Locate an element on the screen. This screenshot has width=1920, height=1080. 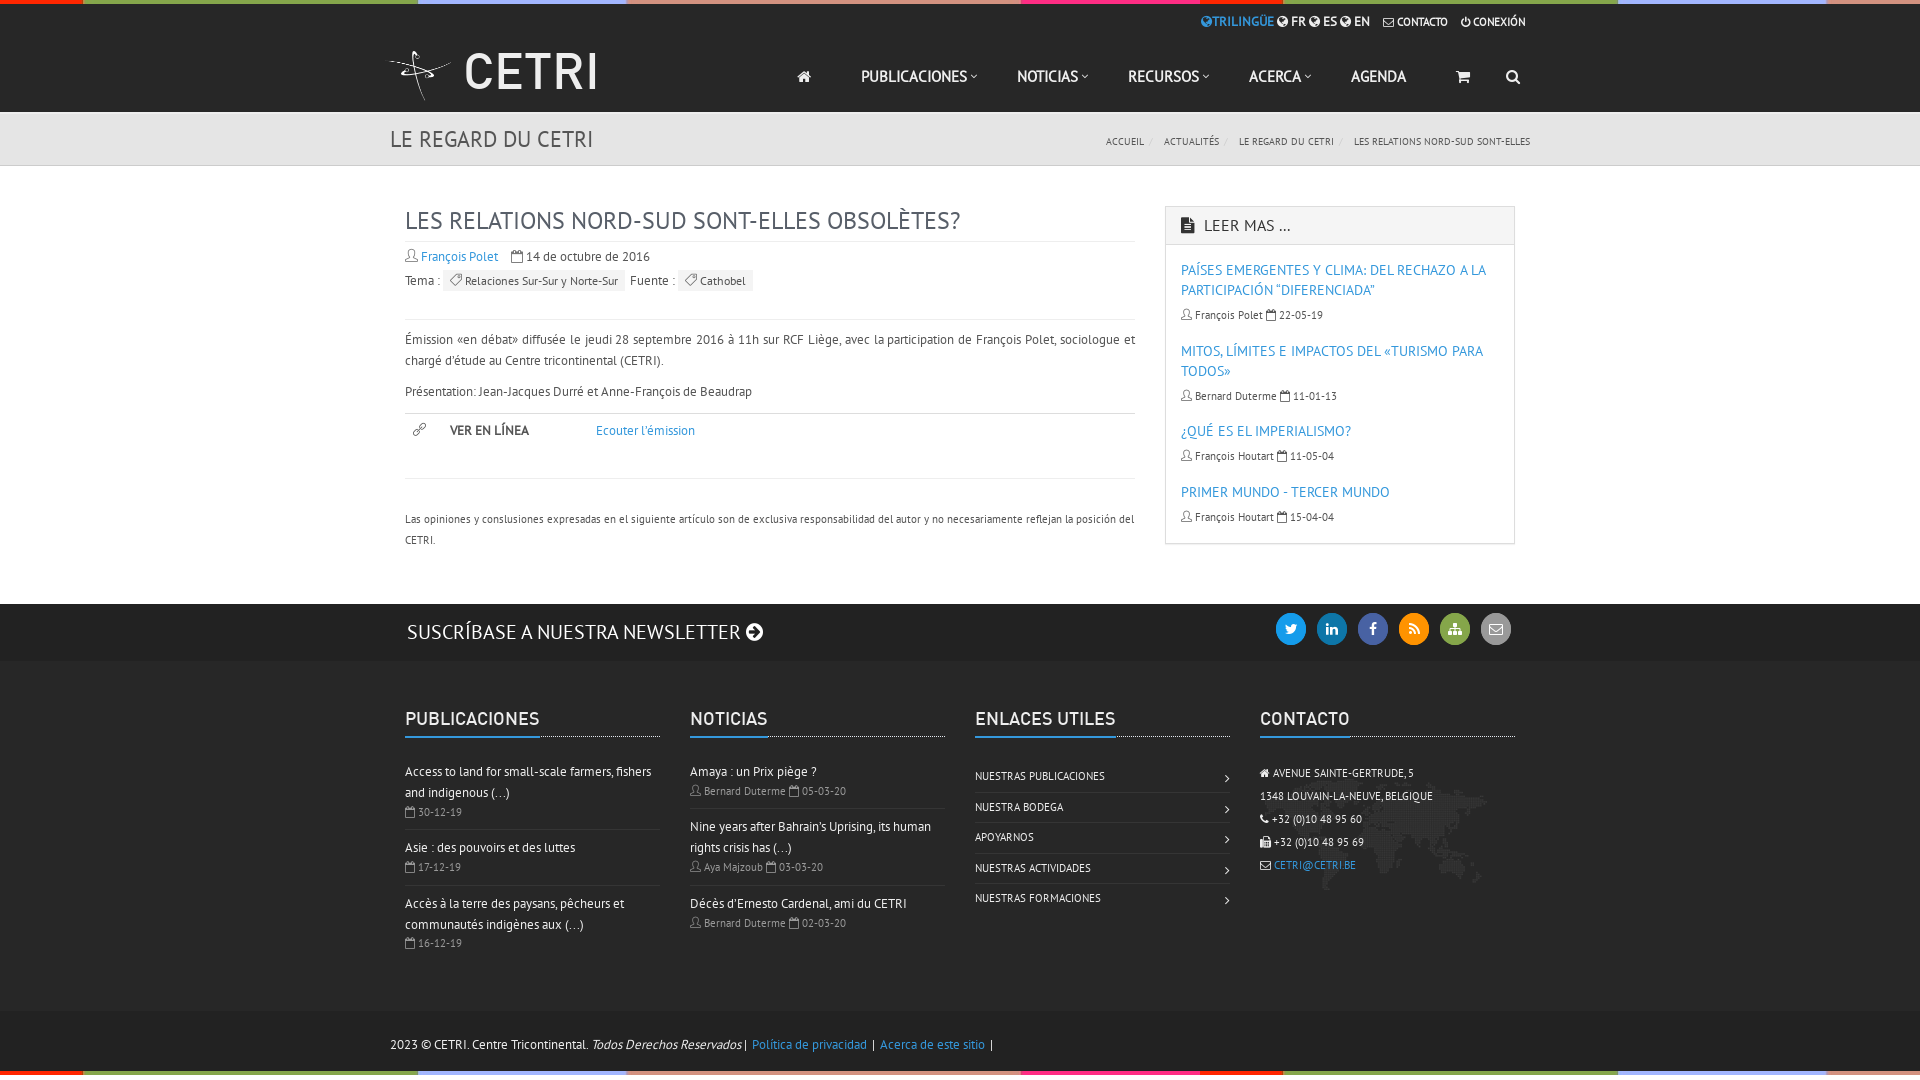
PUBLICACIONES is located at coordinates (914, 86).